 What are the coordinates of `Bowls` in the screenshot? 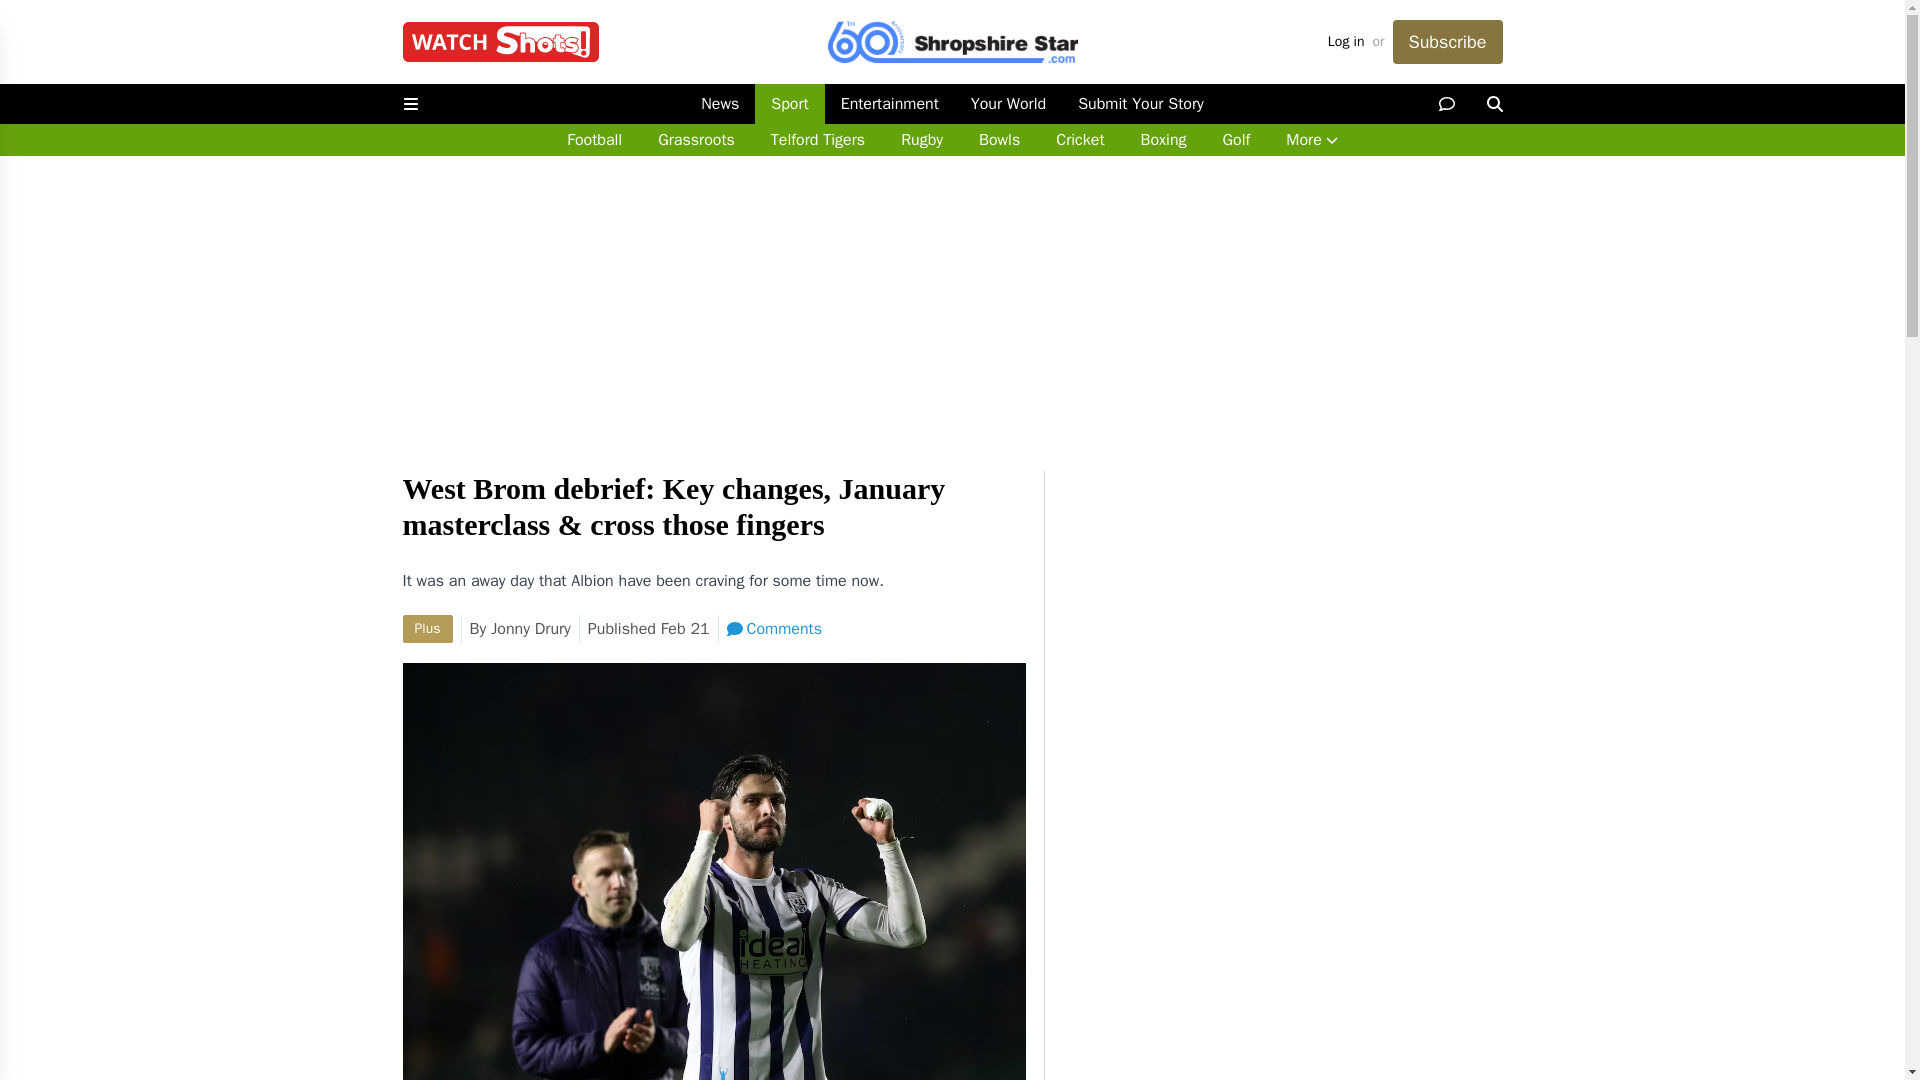 It's located at (1000, 140).